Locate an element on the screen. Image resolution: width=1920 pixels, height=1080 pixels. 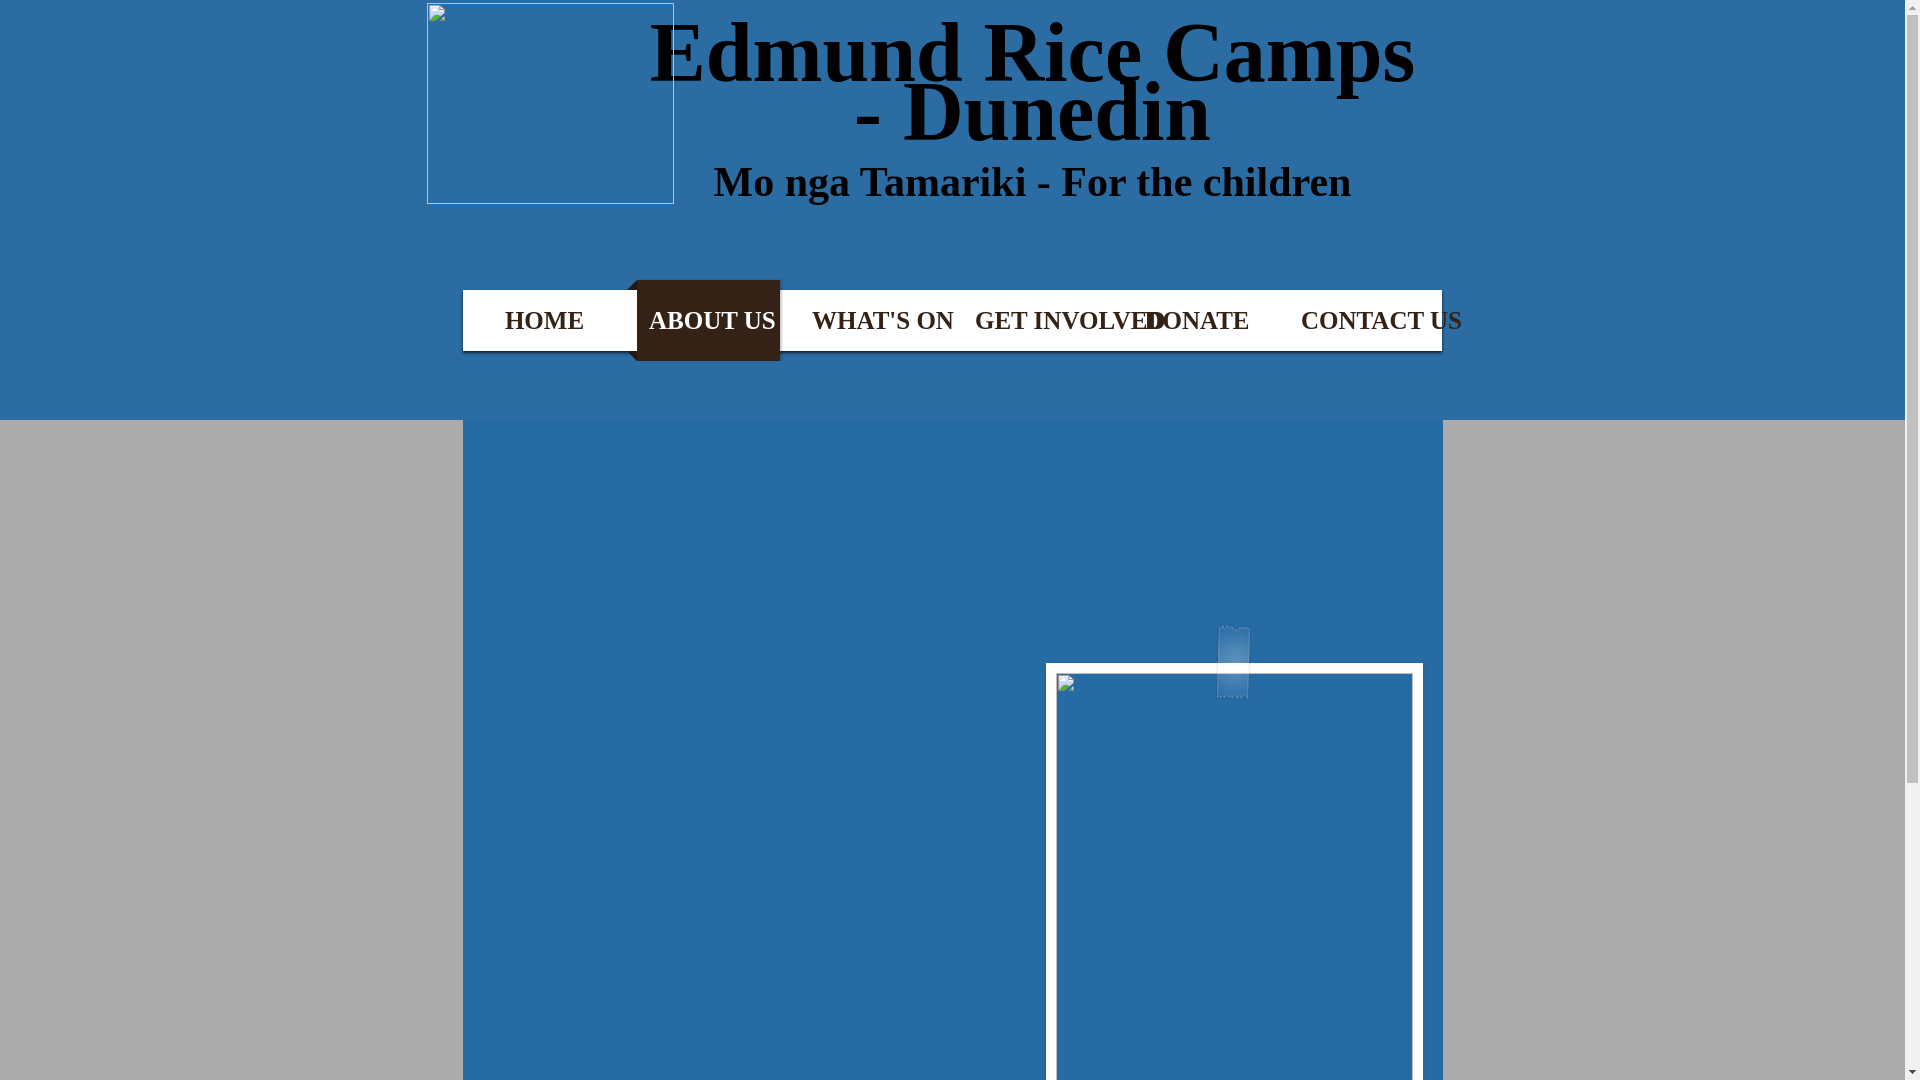
Edmund Rice Camps - Dunedin is located at coordinates (1032, 82).